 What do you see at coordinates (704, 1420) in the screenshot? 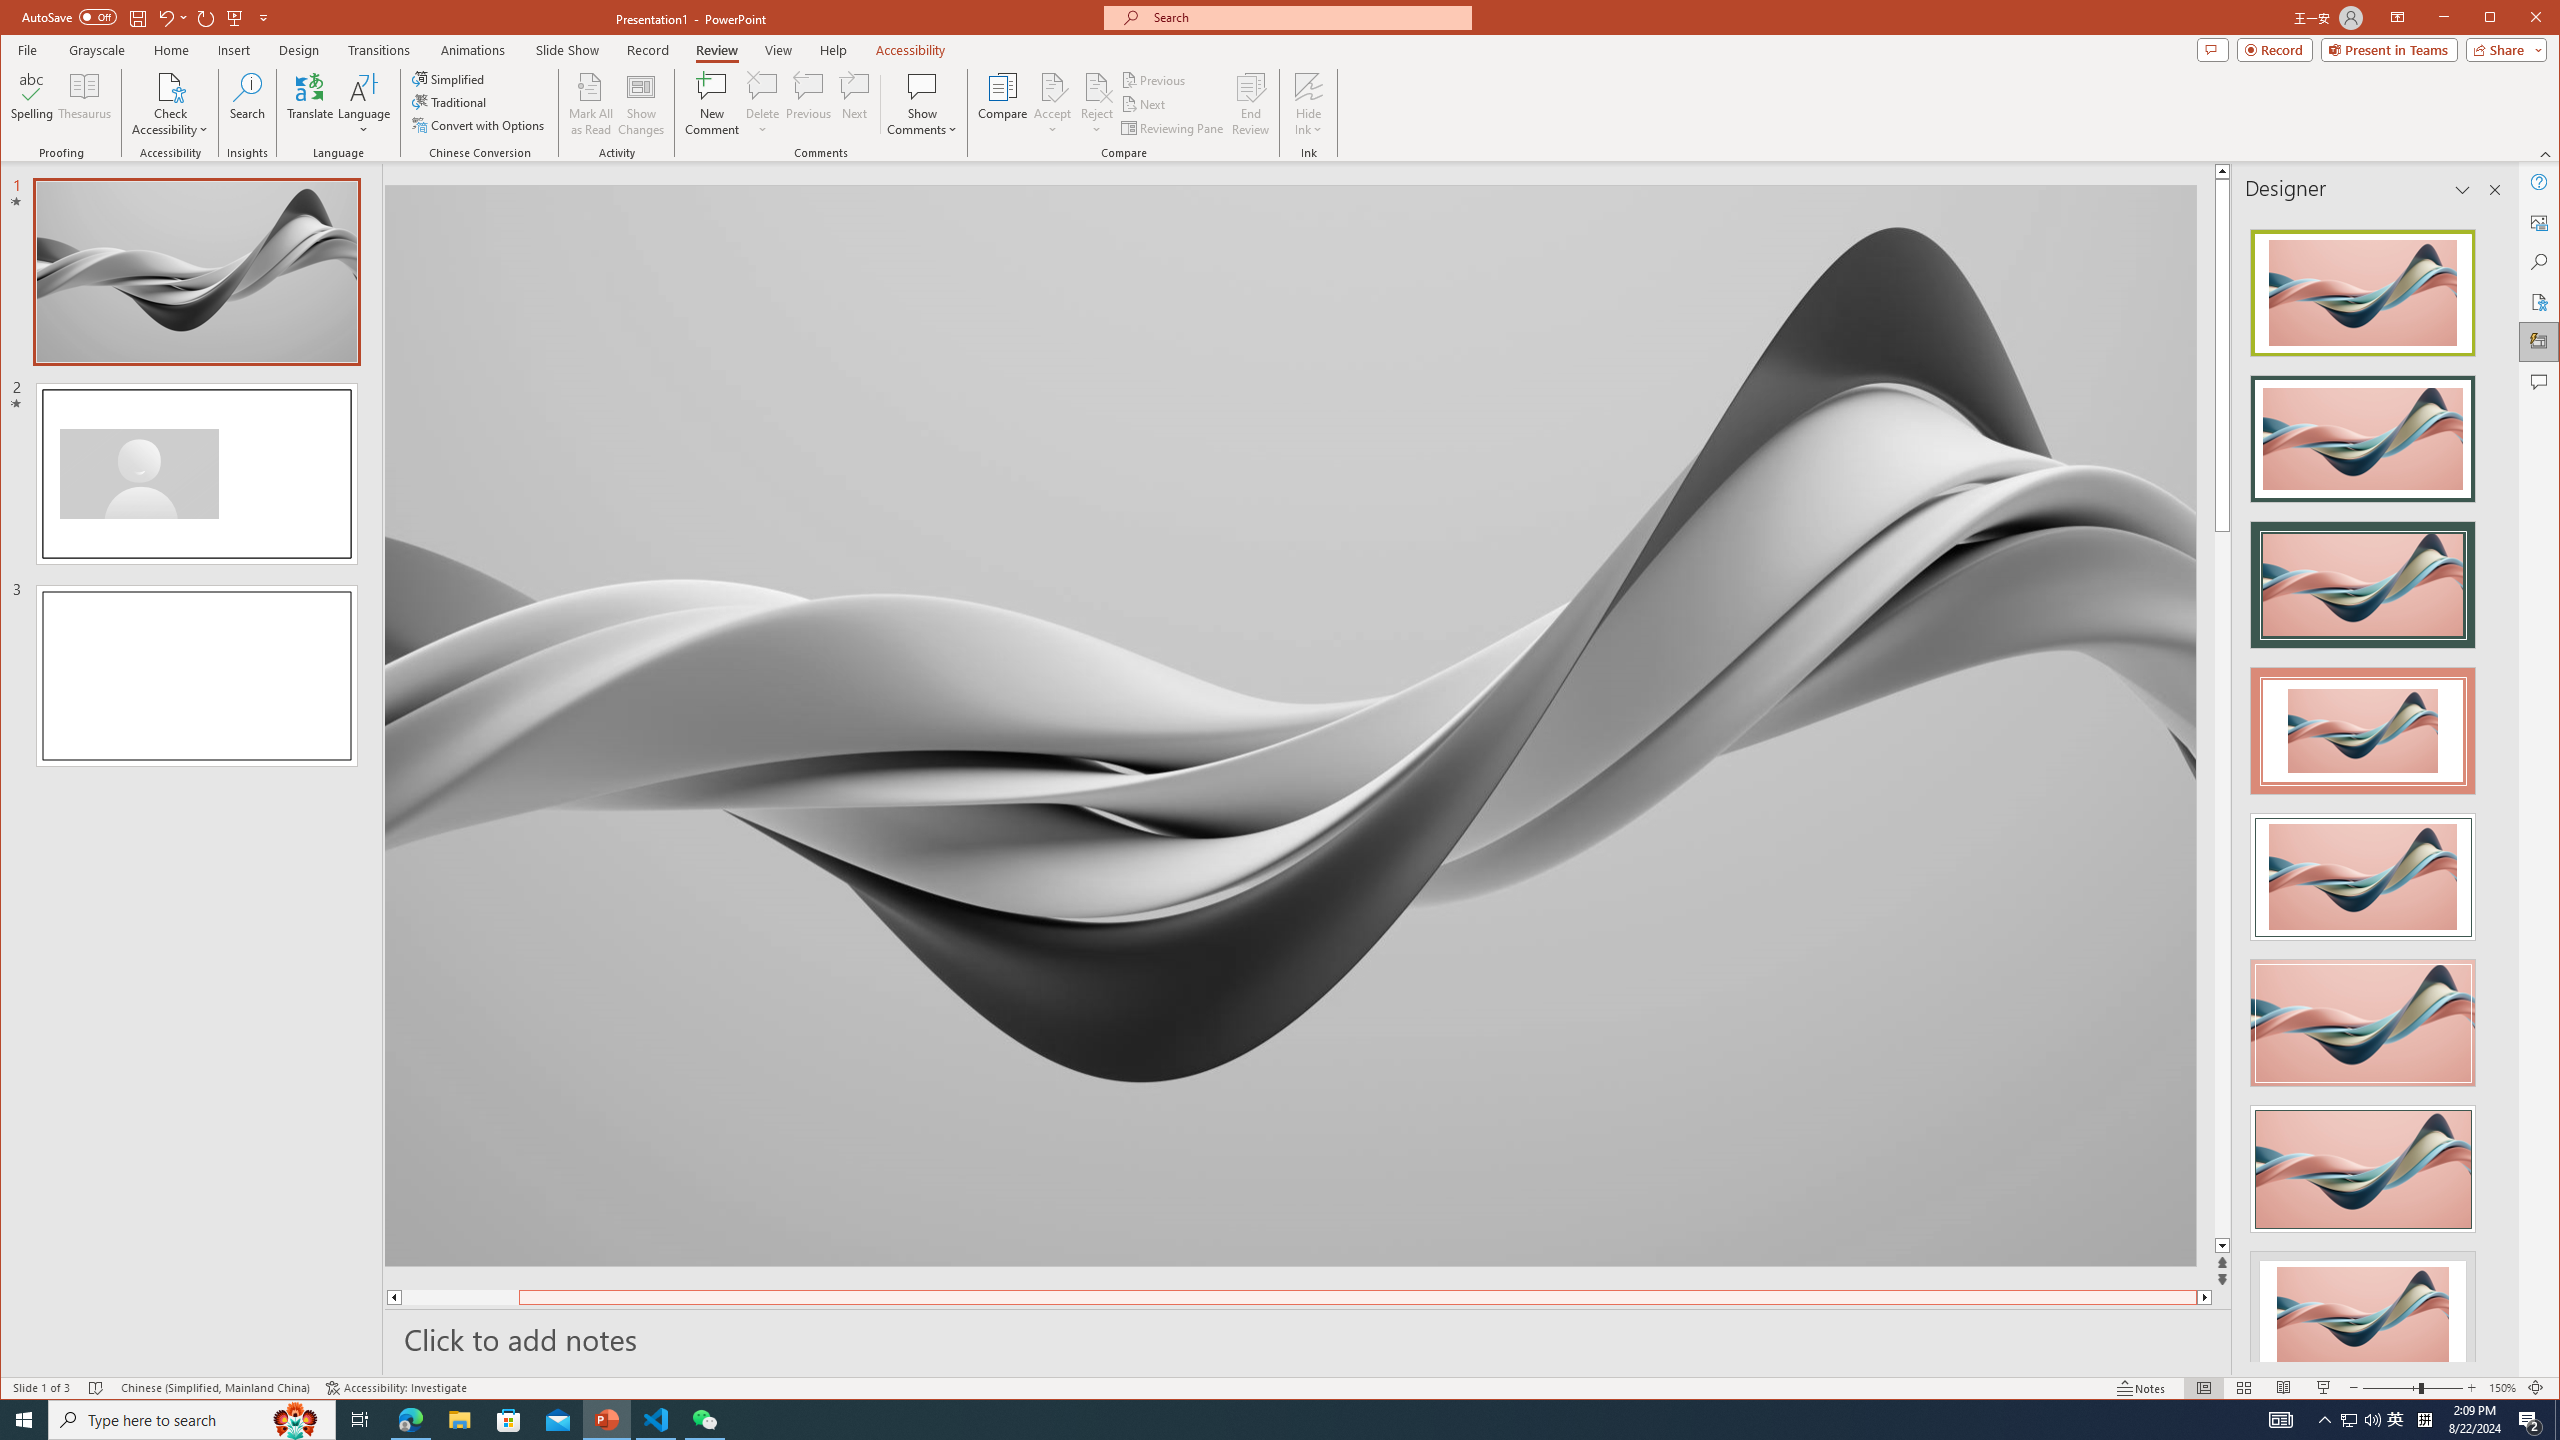
I see `WeChat - 1 running window` at bounding box center [704, 1420].